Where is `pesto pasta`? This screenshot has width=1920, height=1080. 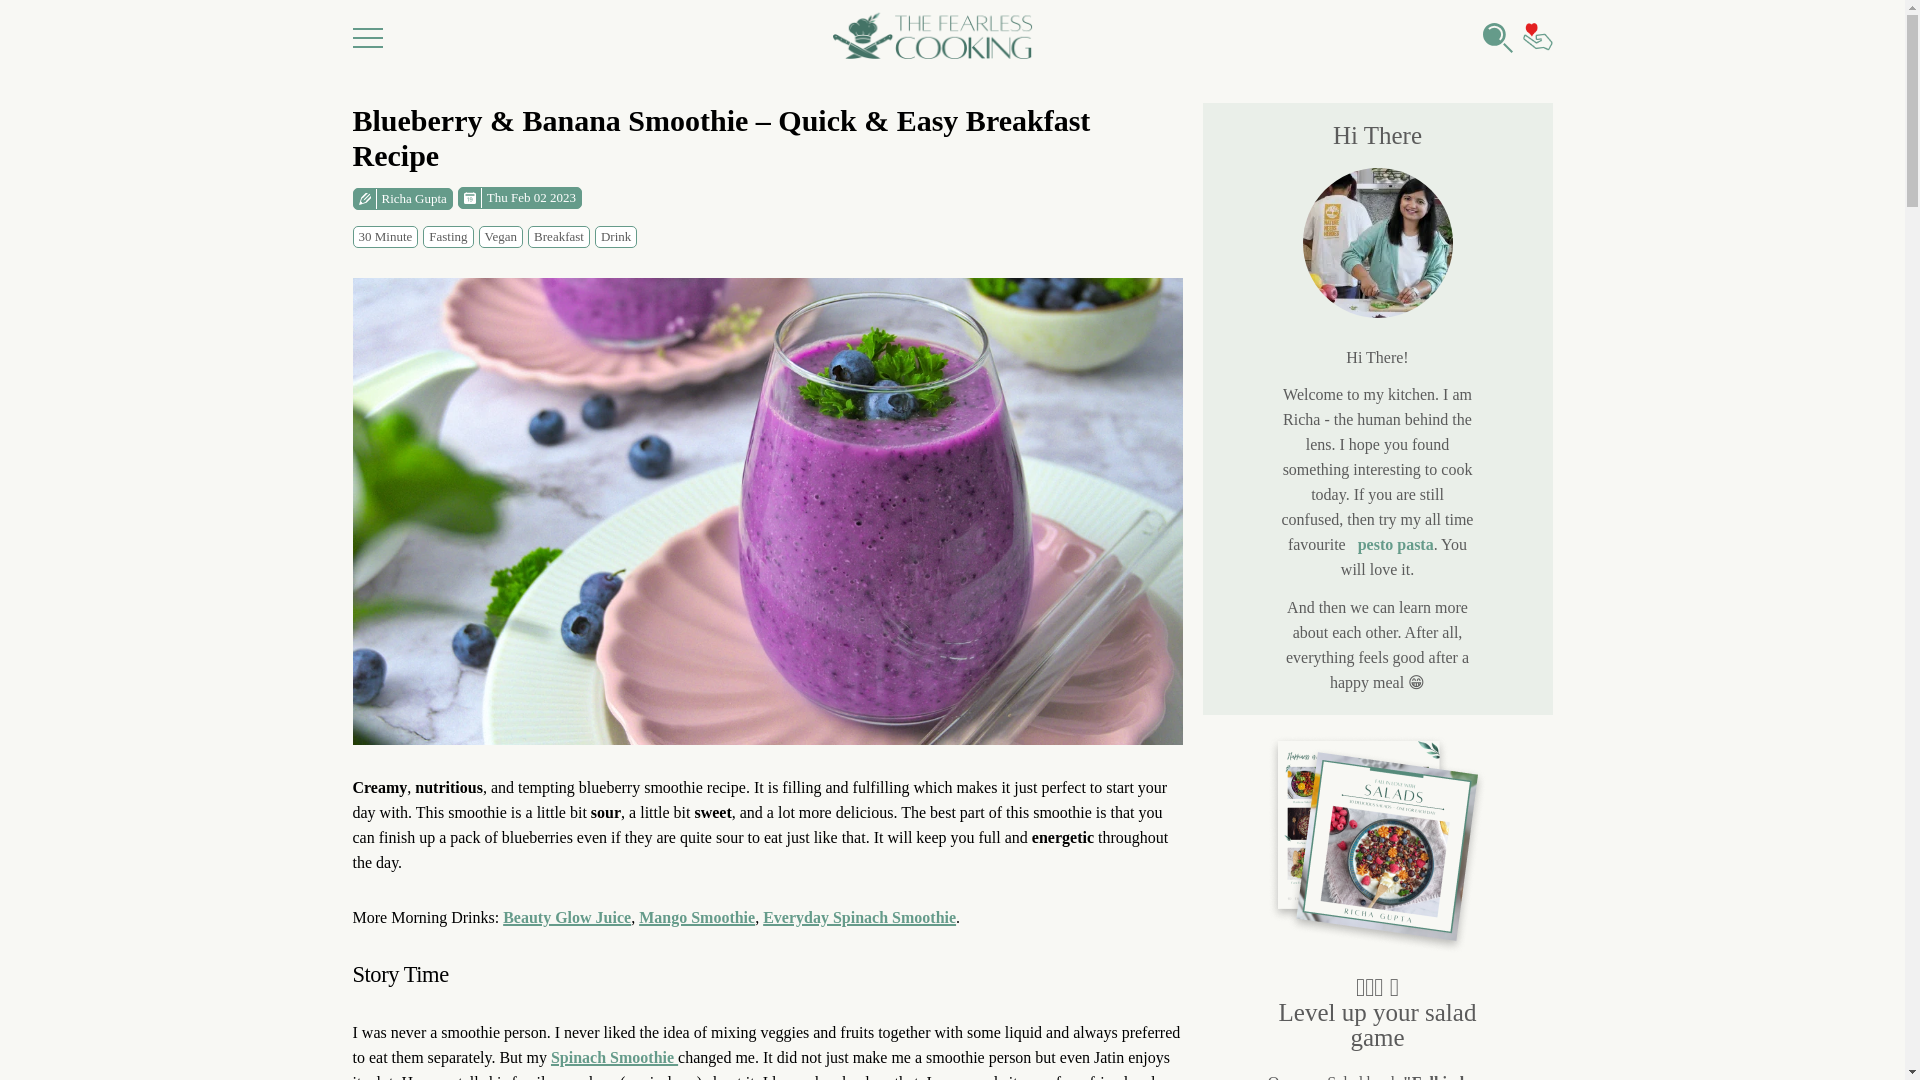 pesto pasta is located at coordinates (1396, 544).